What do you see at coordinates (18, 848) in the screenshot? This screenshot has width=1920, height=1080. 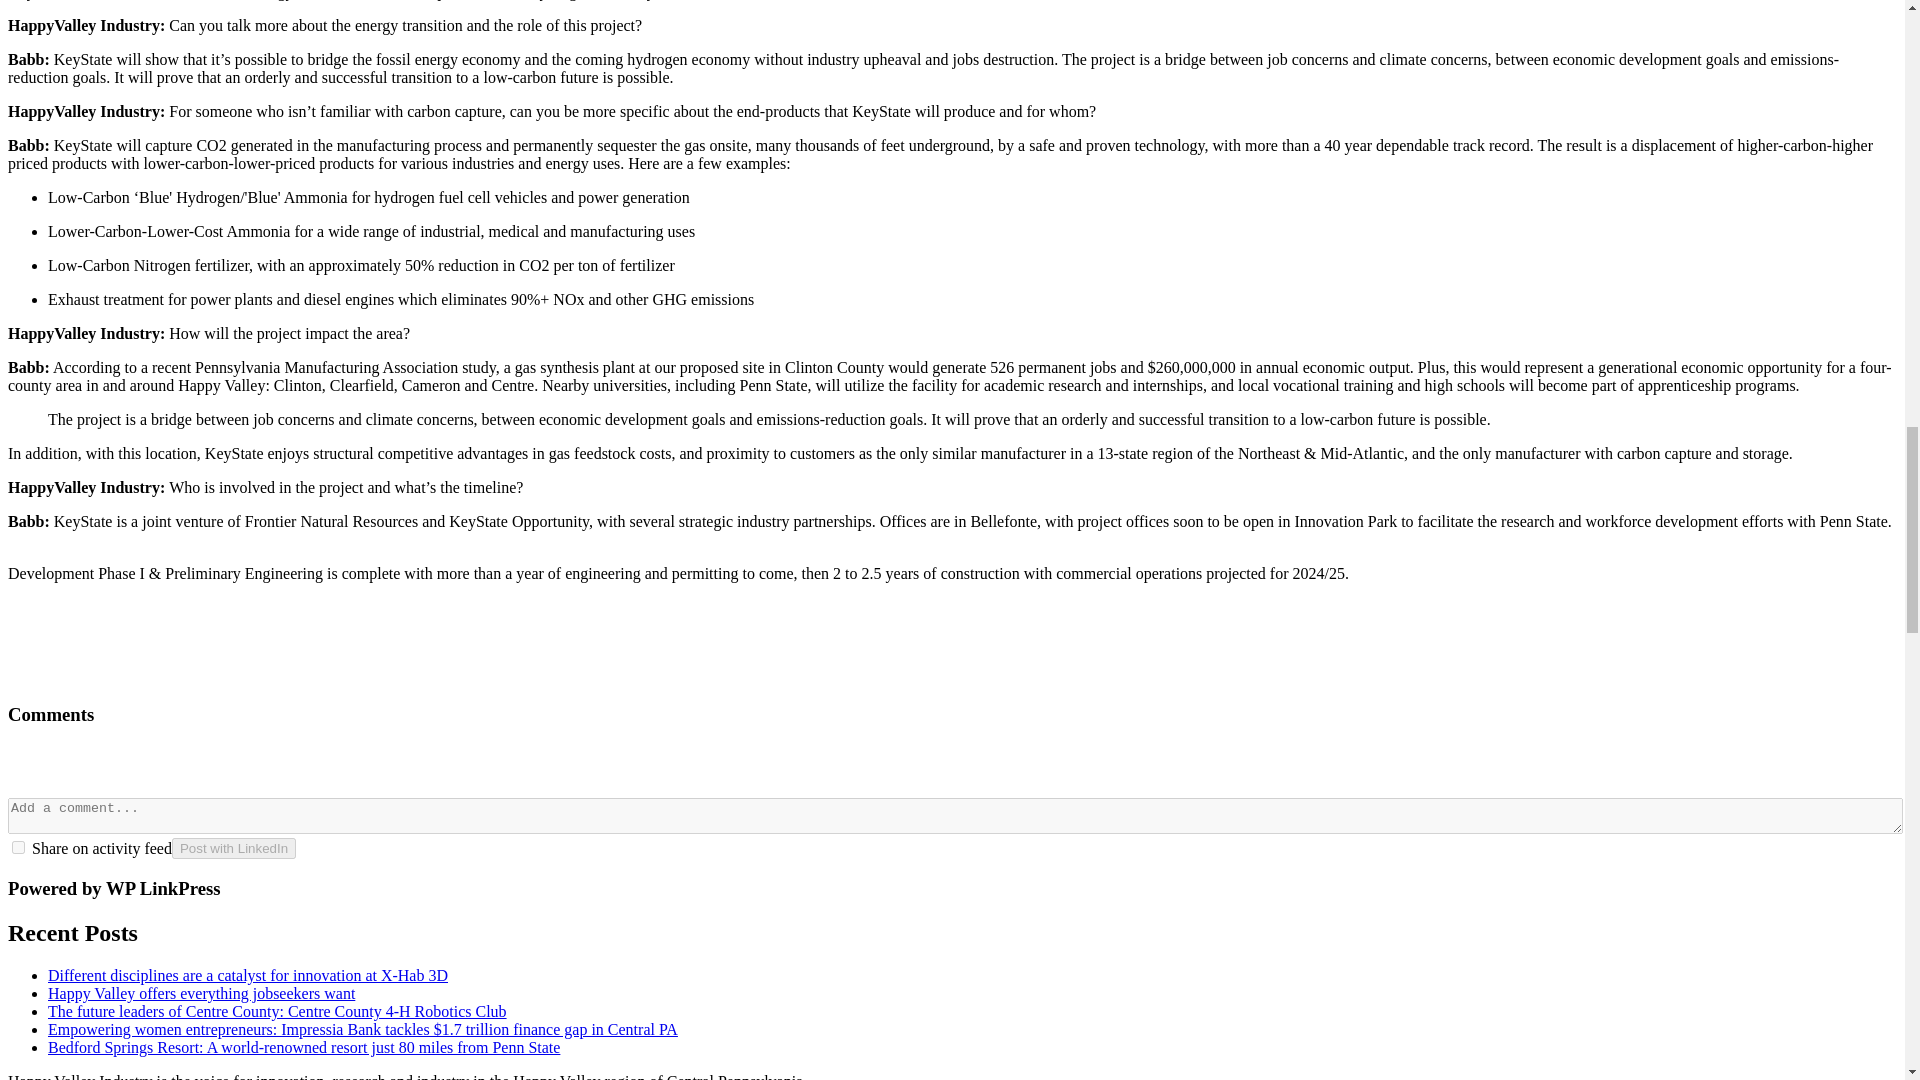 I see `on` at bounding box center [18, 848].